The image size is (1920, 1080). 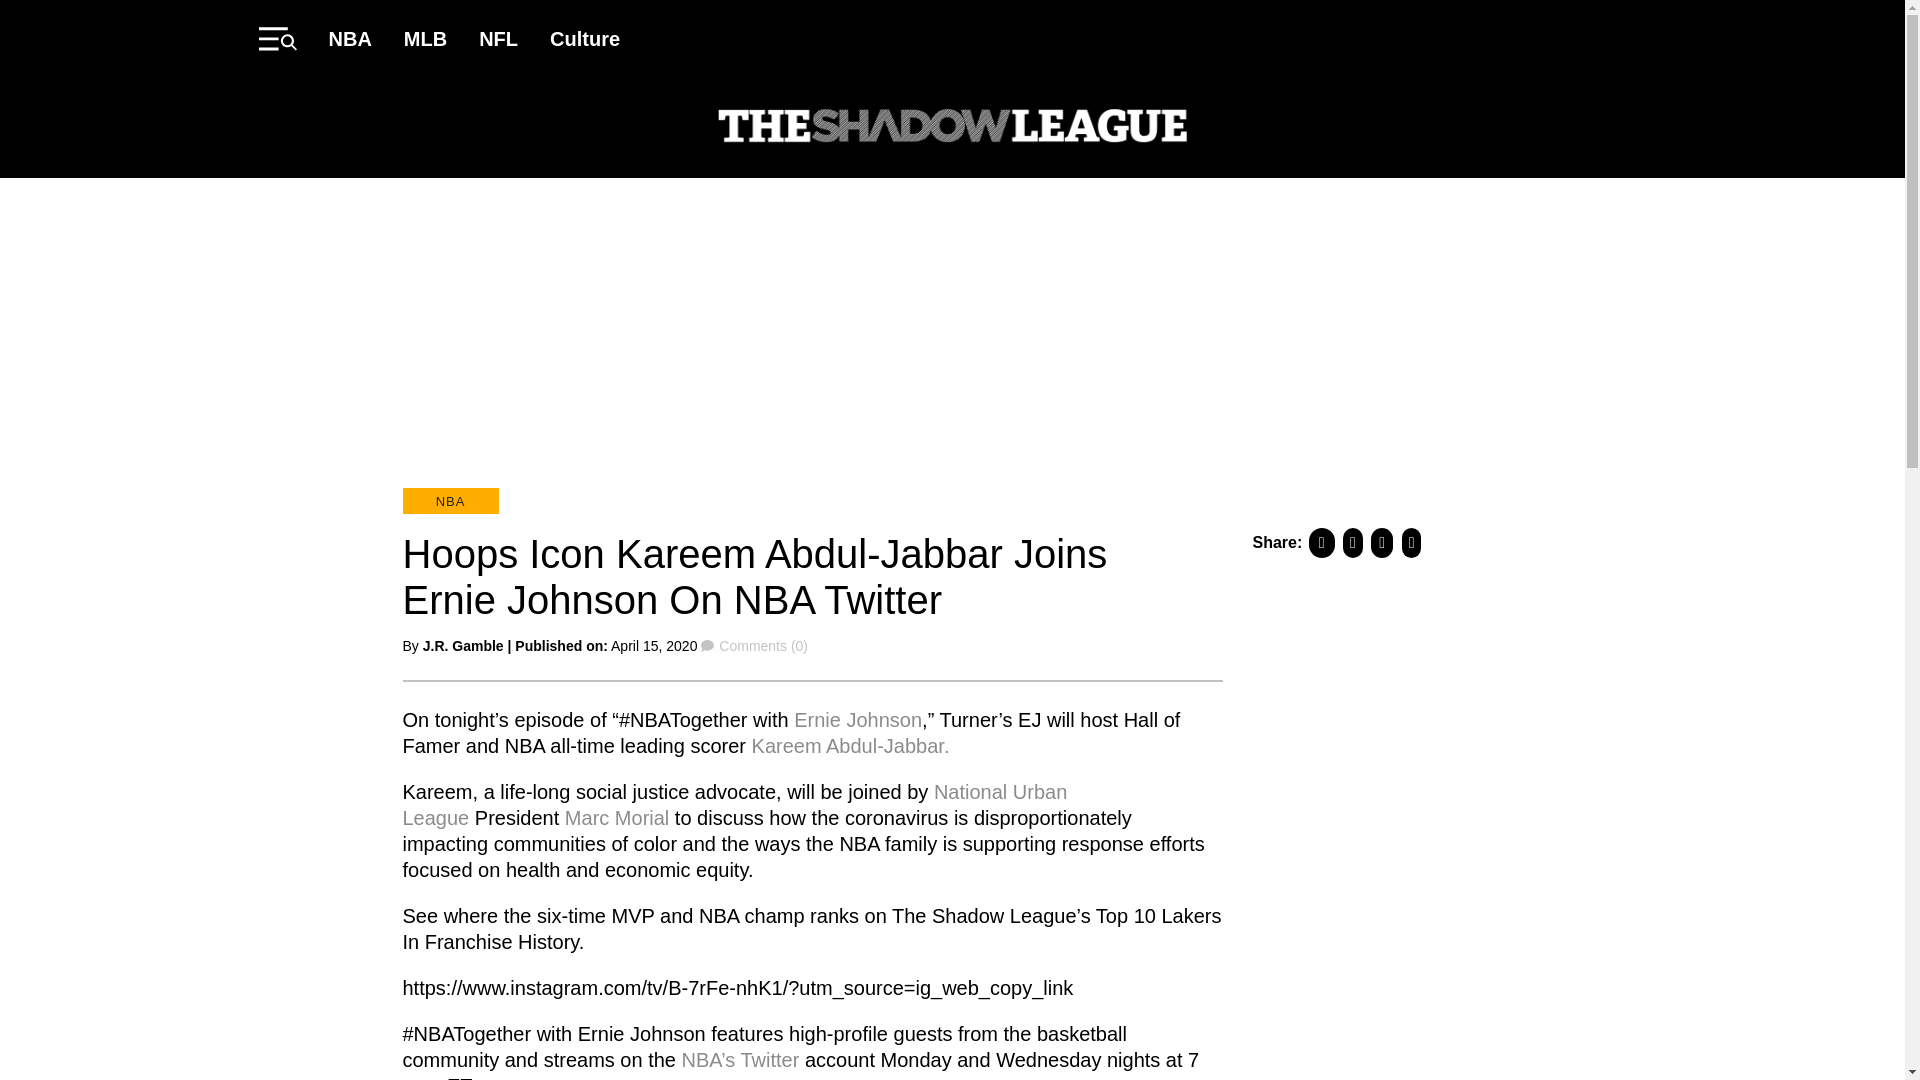 I want to click on J.R. Gamble, so click(x=462, y=646).